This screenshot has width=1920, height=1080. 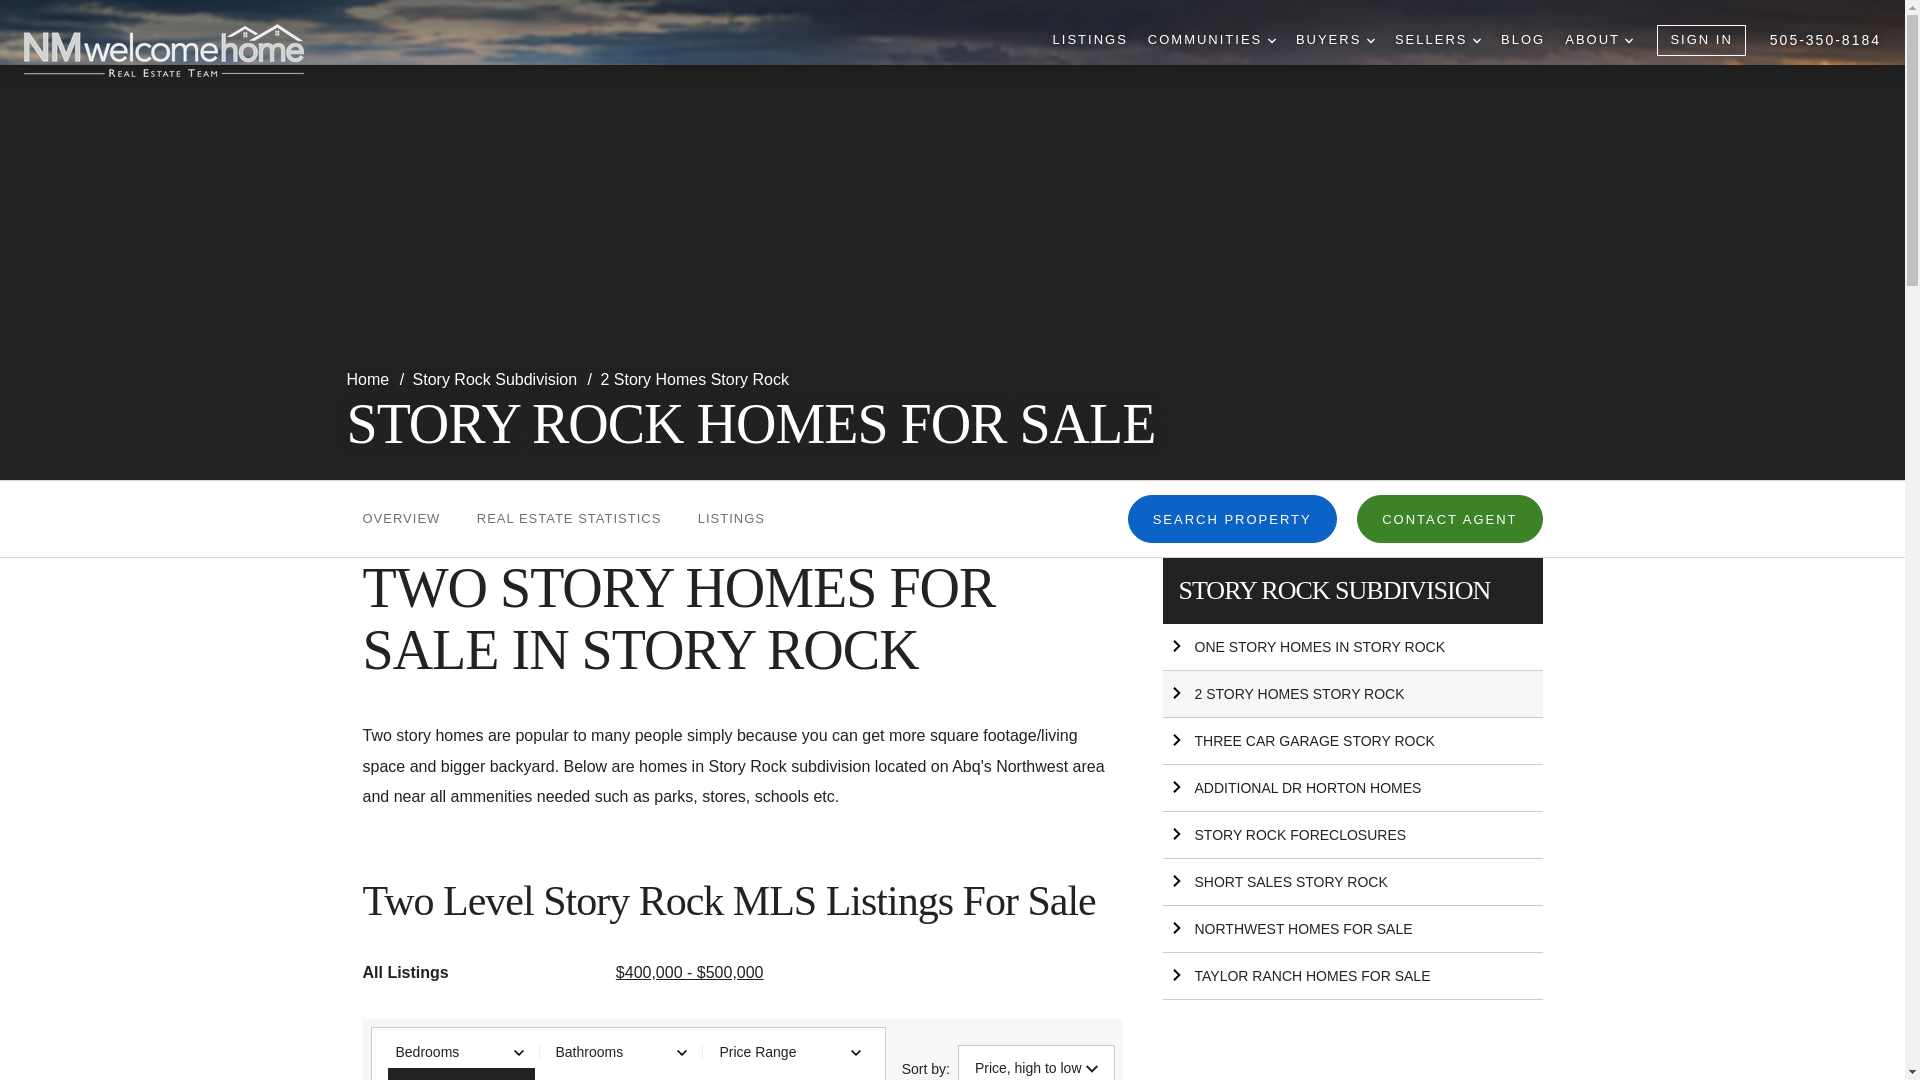 What do you see at coordinates (1523, 40) in the screenshot?
I see `BLOG` at bounding box center [1523, 40].